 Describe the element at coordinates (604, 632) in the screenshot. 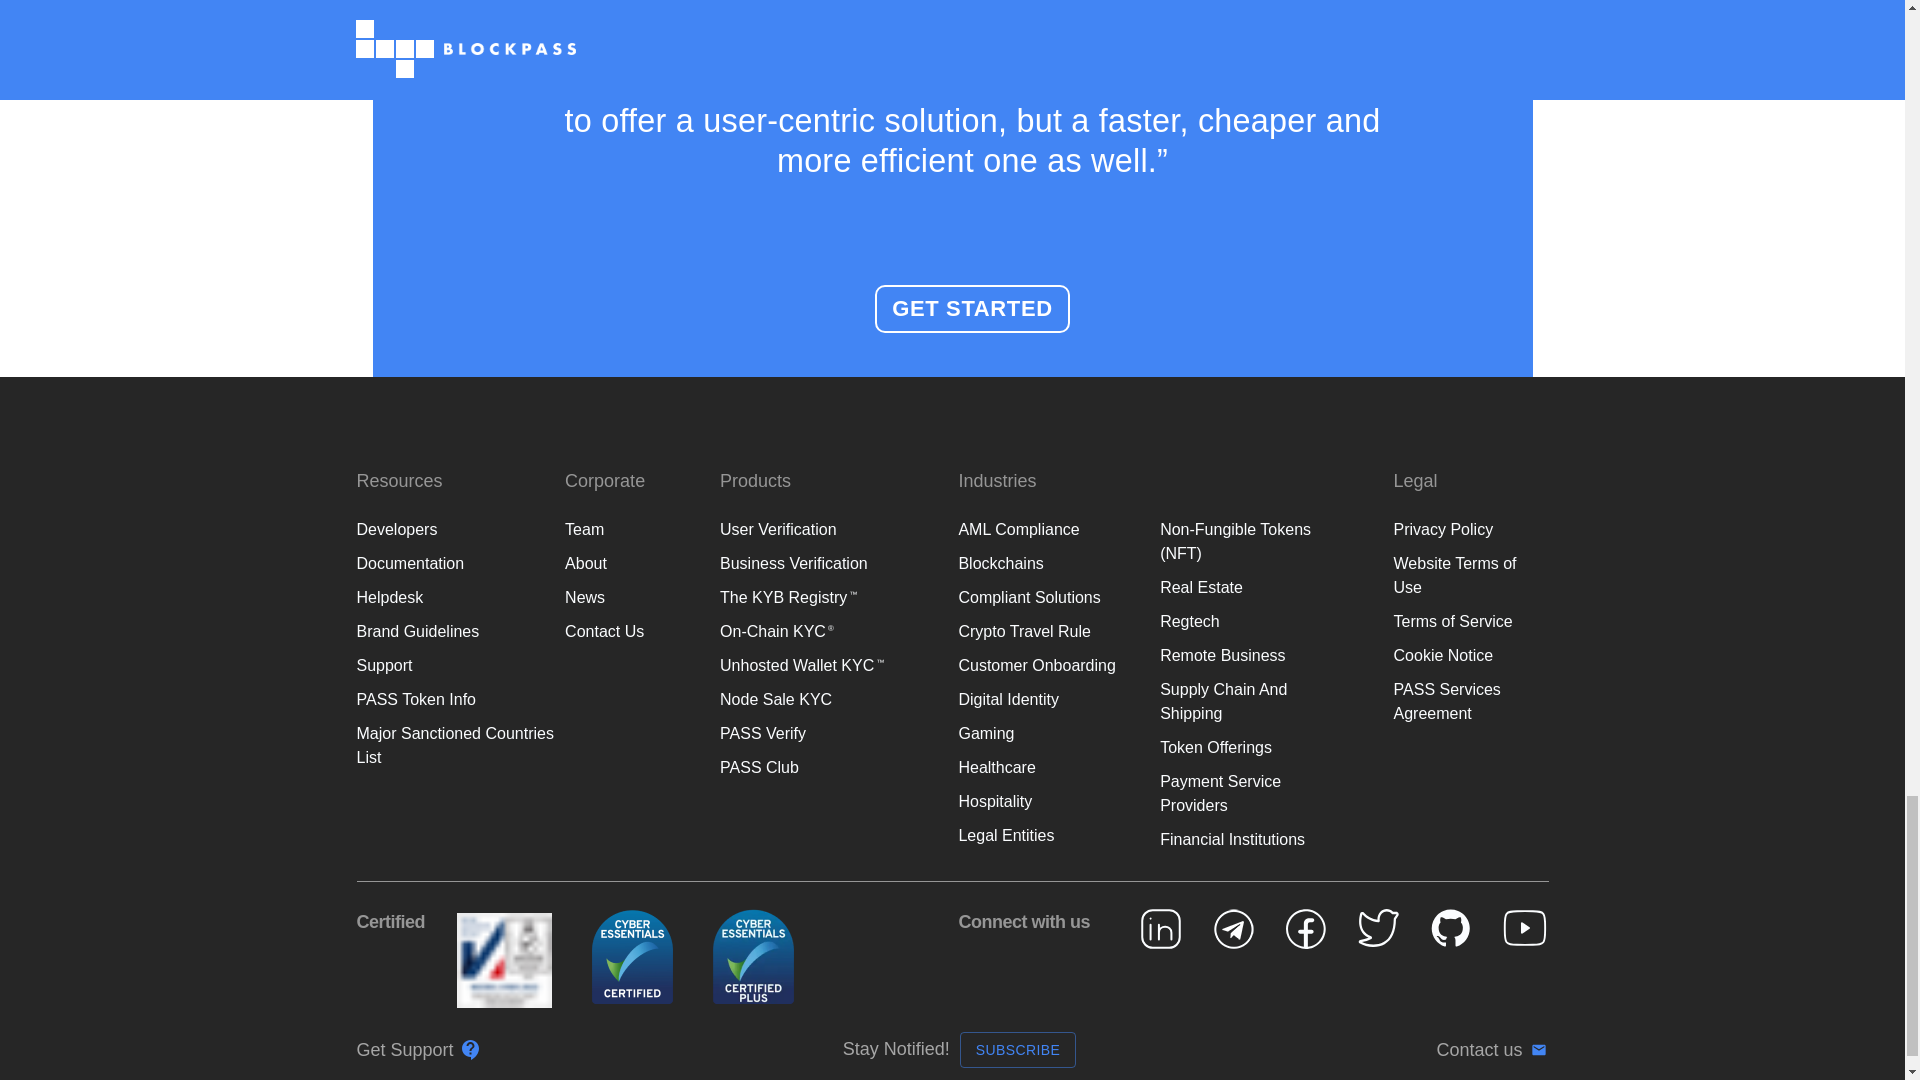

I see `Contact Us` at that location.